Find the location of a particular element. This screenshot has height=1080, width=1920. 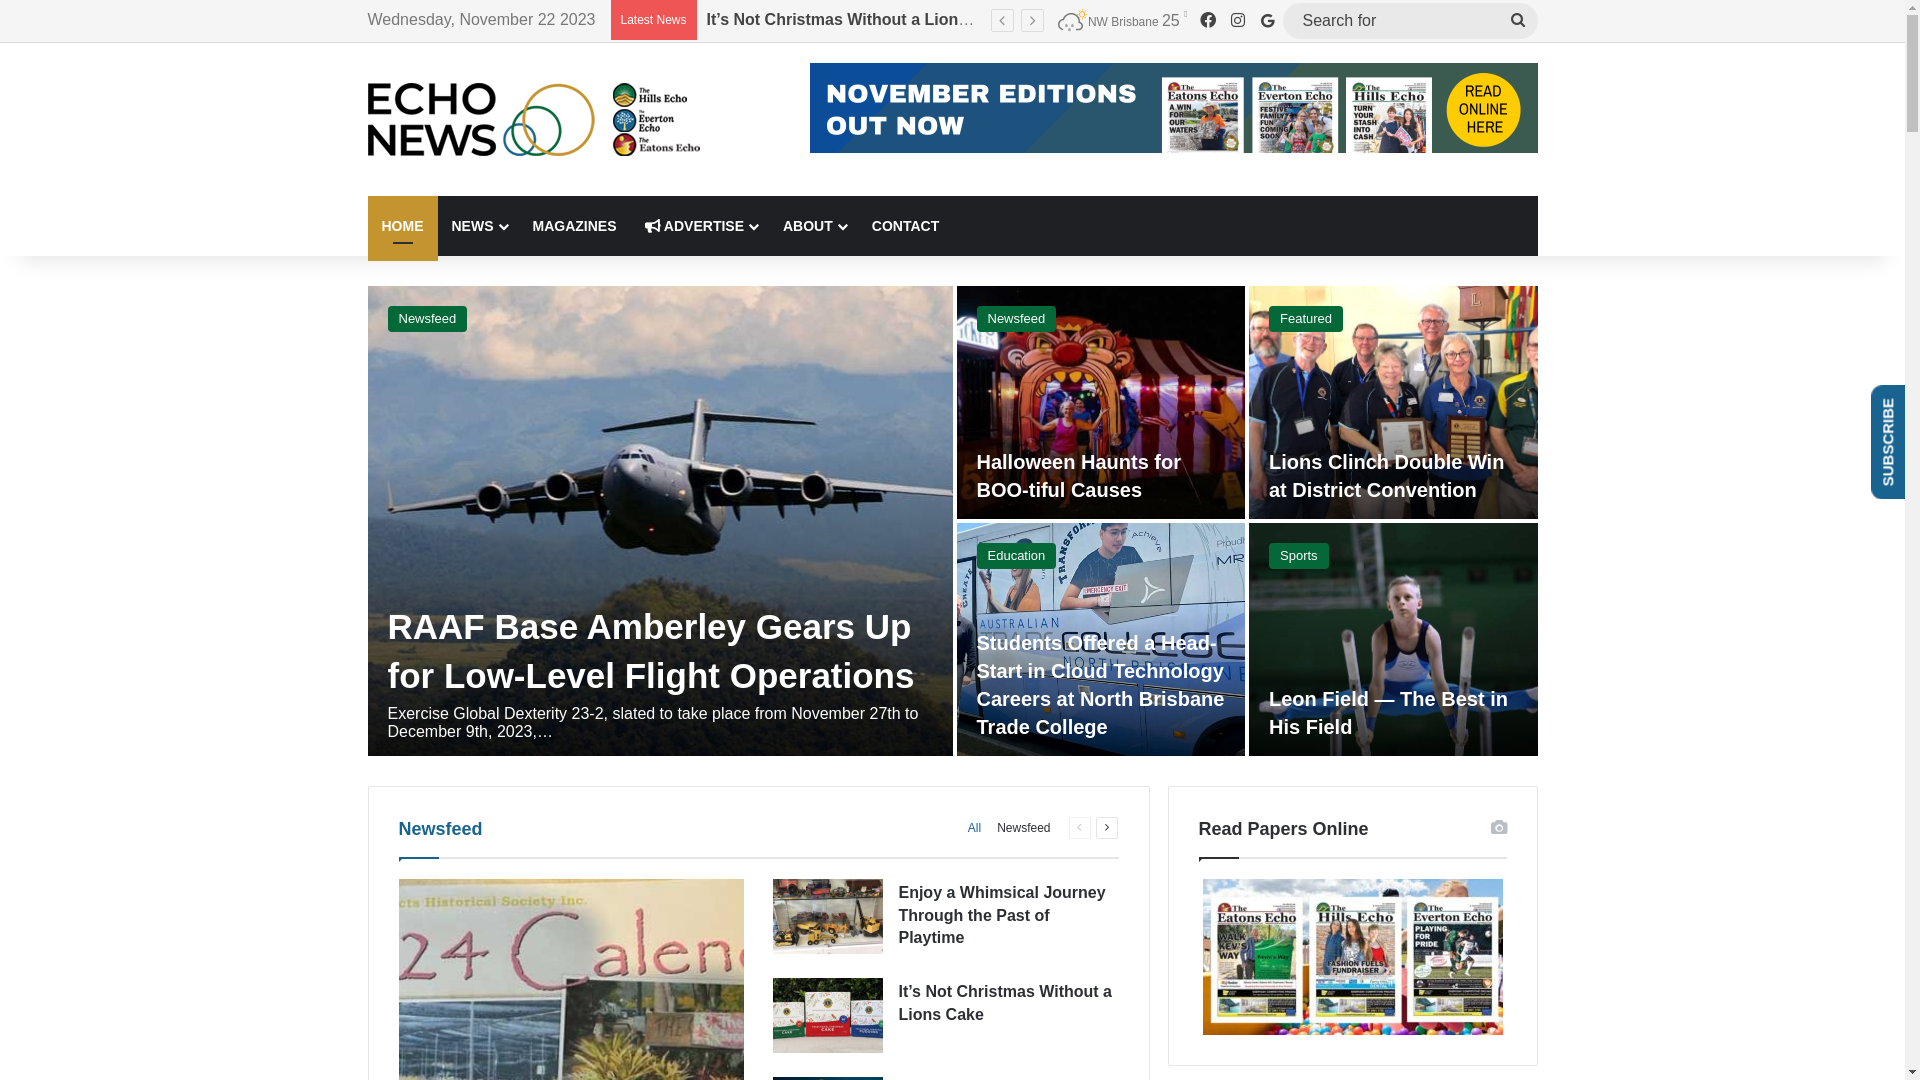

Next page is located at coordinates (1107, 828).